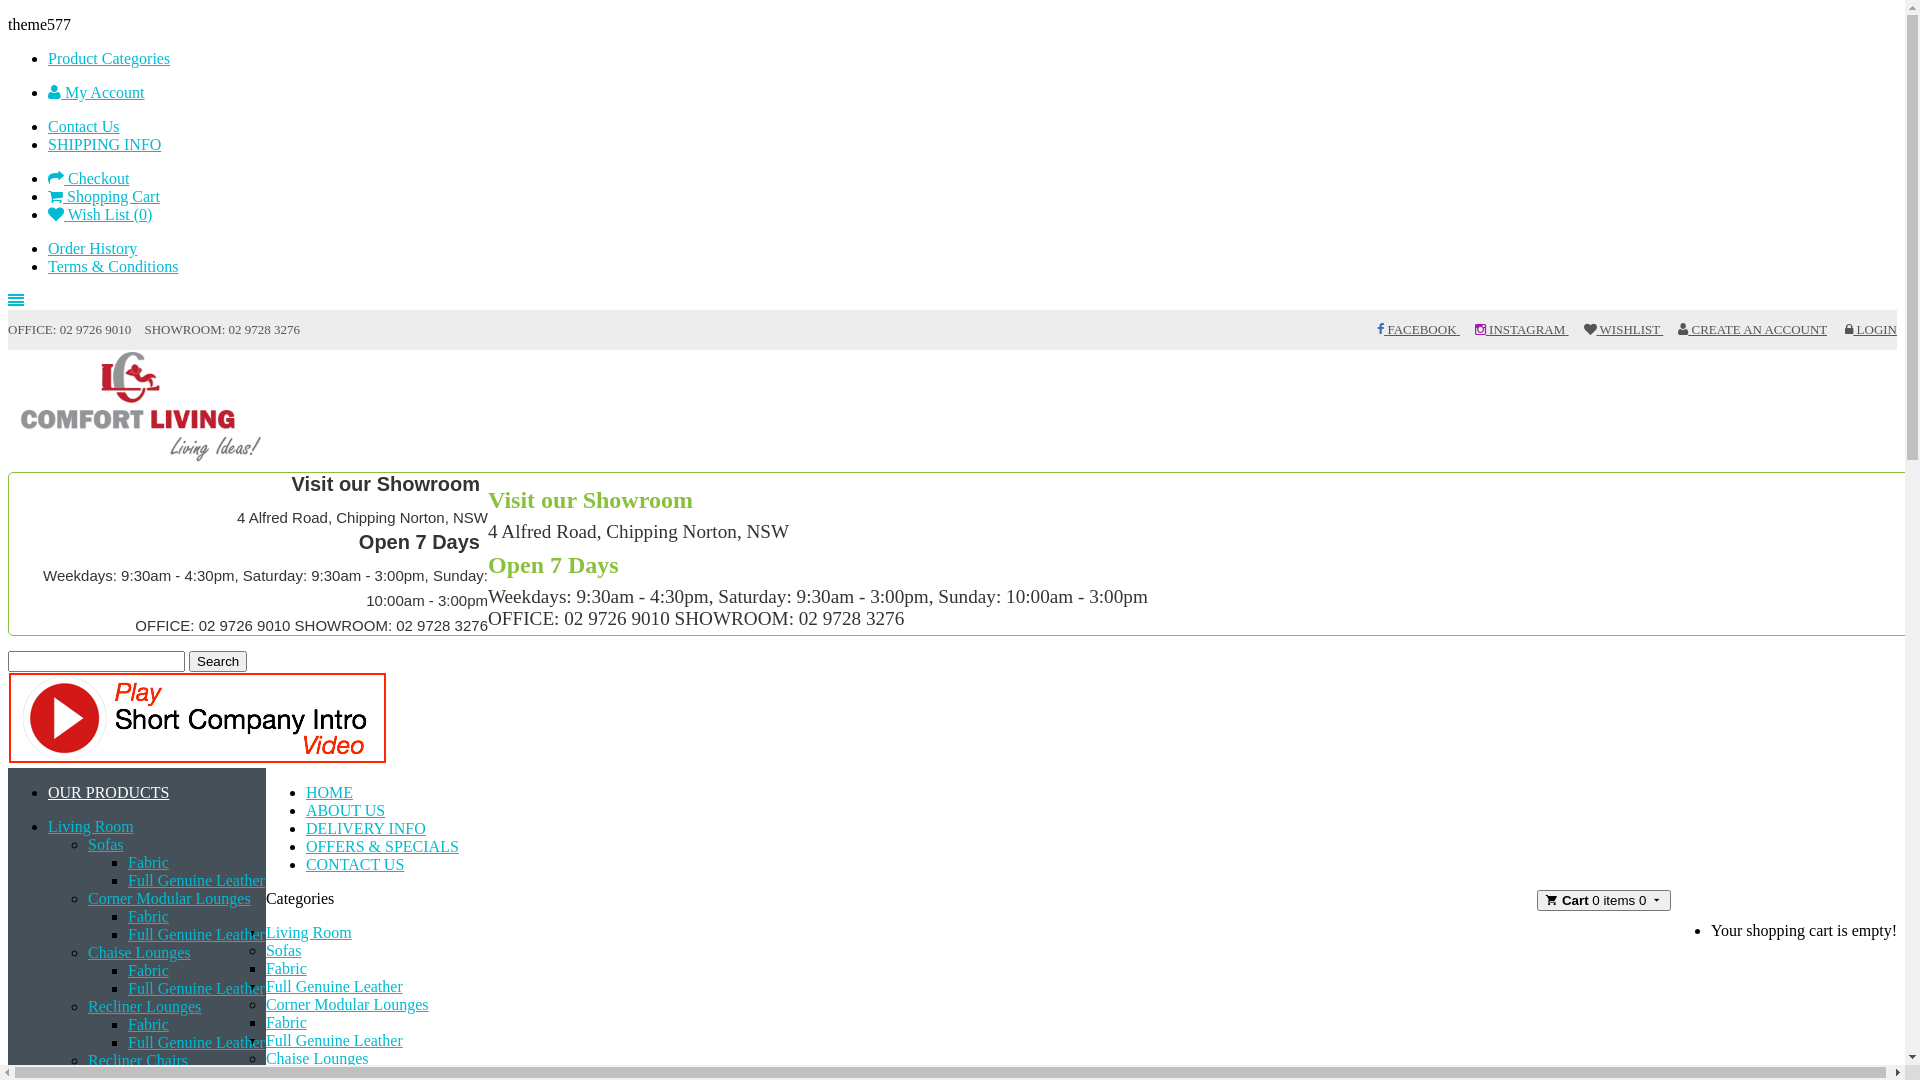  I want to click on Fabric, so click(148, 970).